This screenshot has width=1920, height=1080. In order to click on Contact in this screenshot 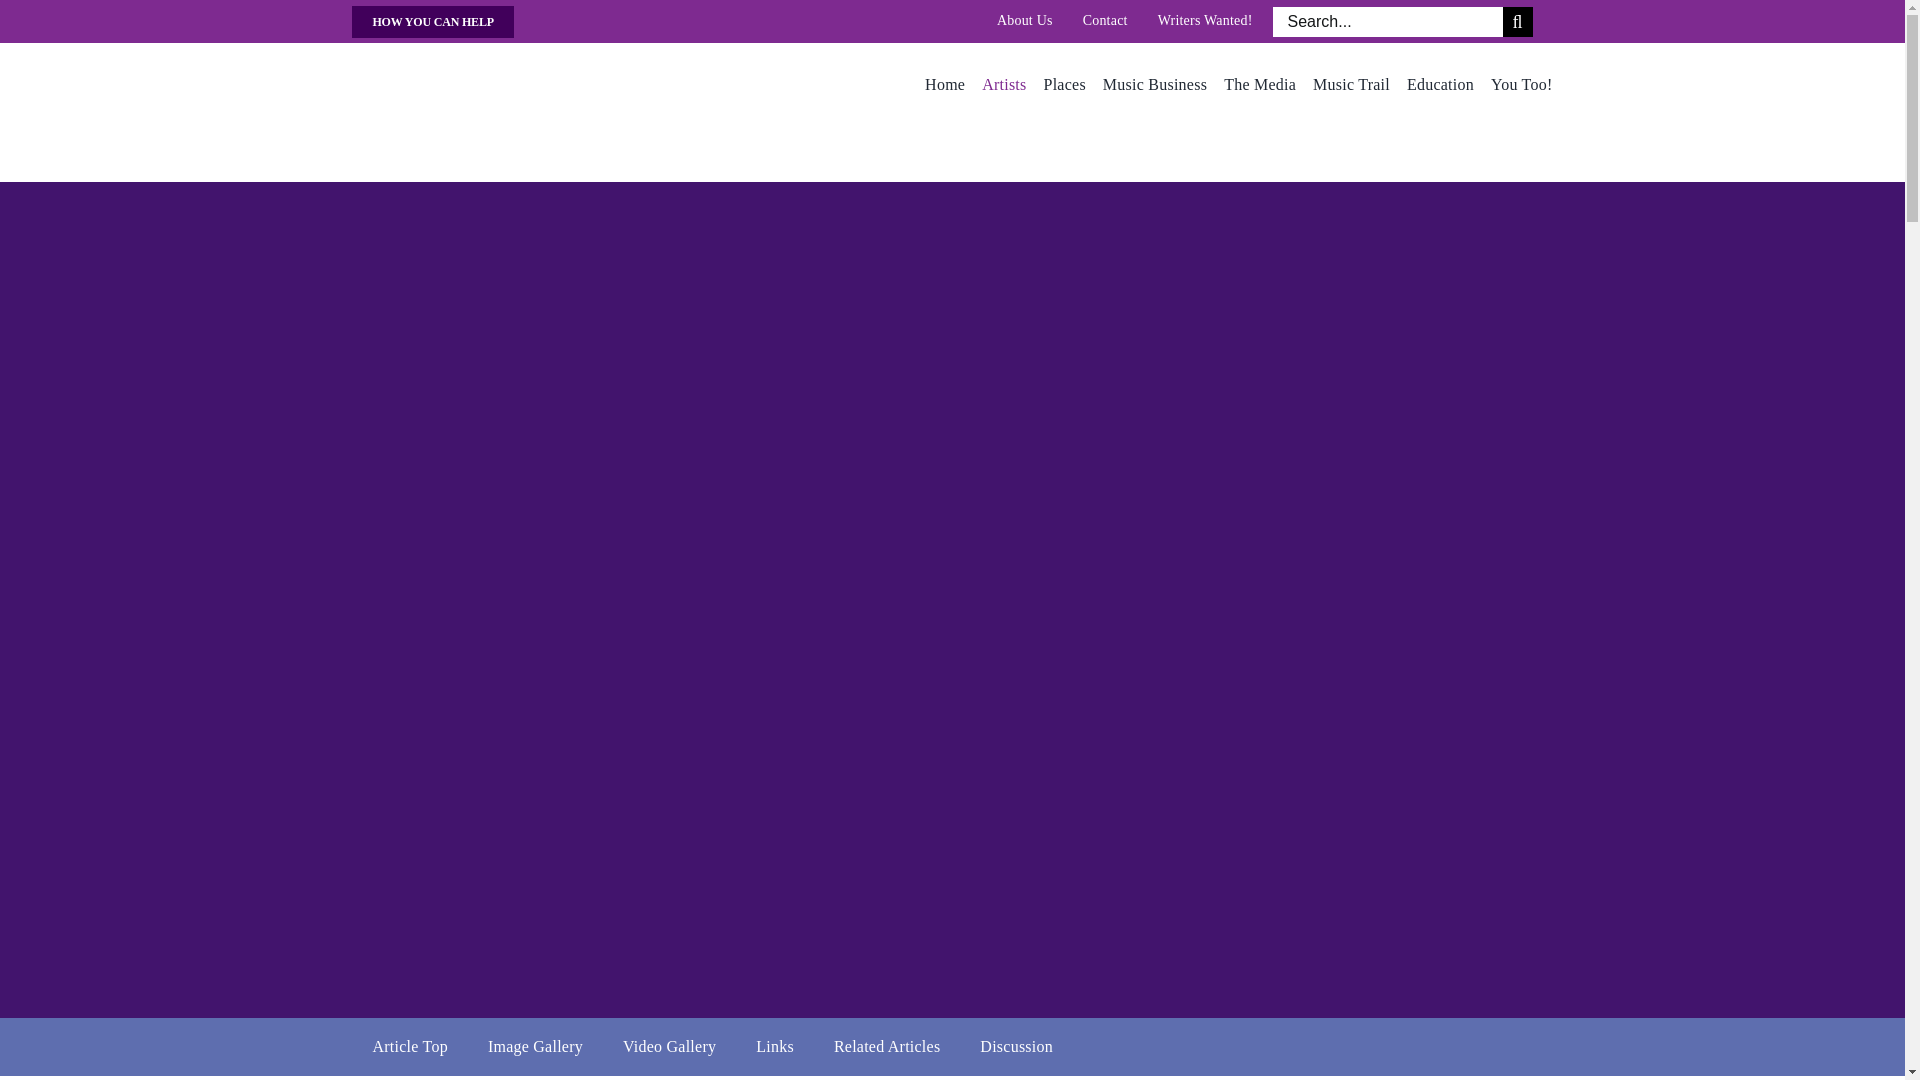, I will do `click(1105, 20)`.